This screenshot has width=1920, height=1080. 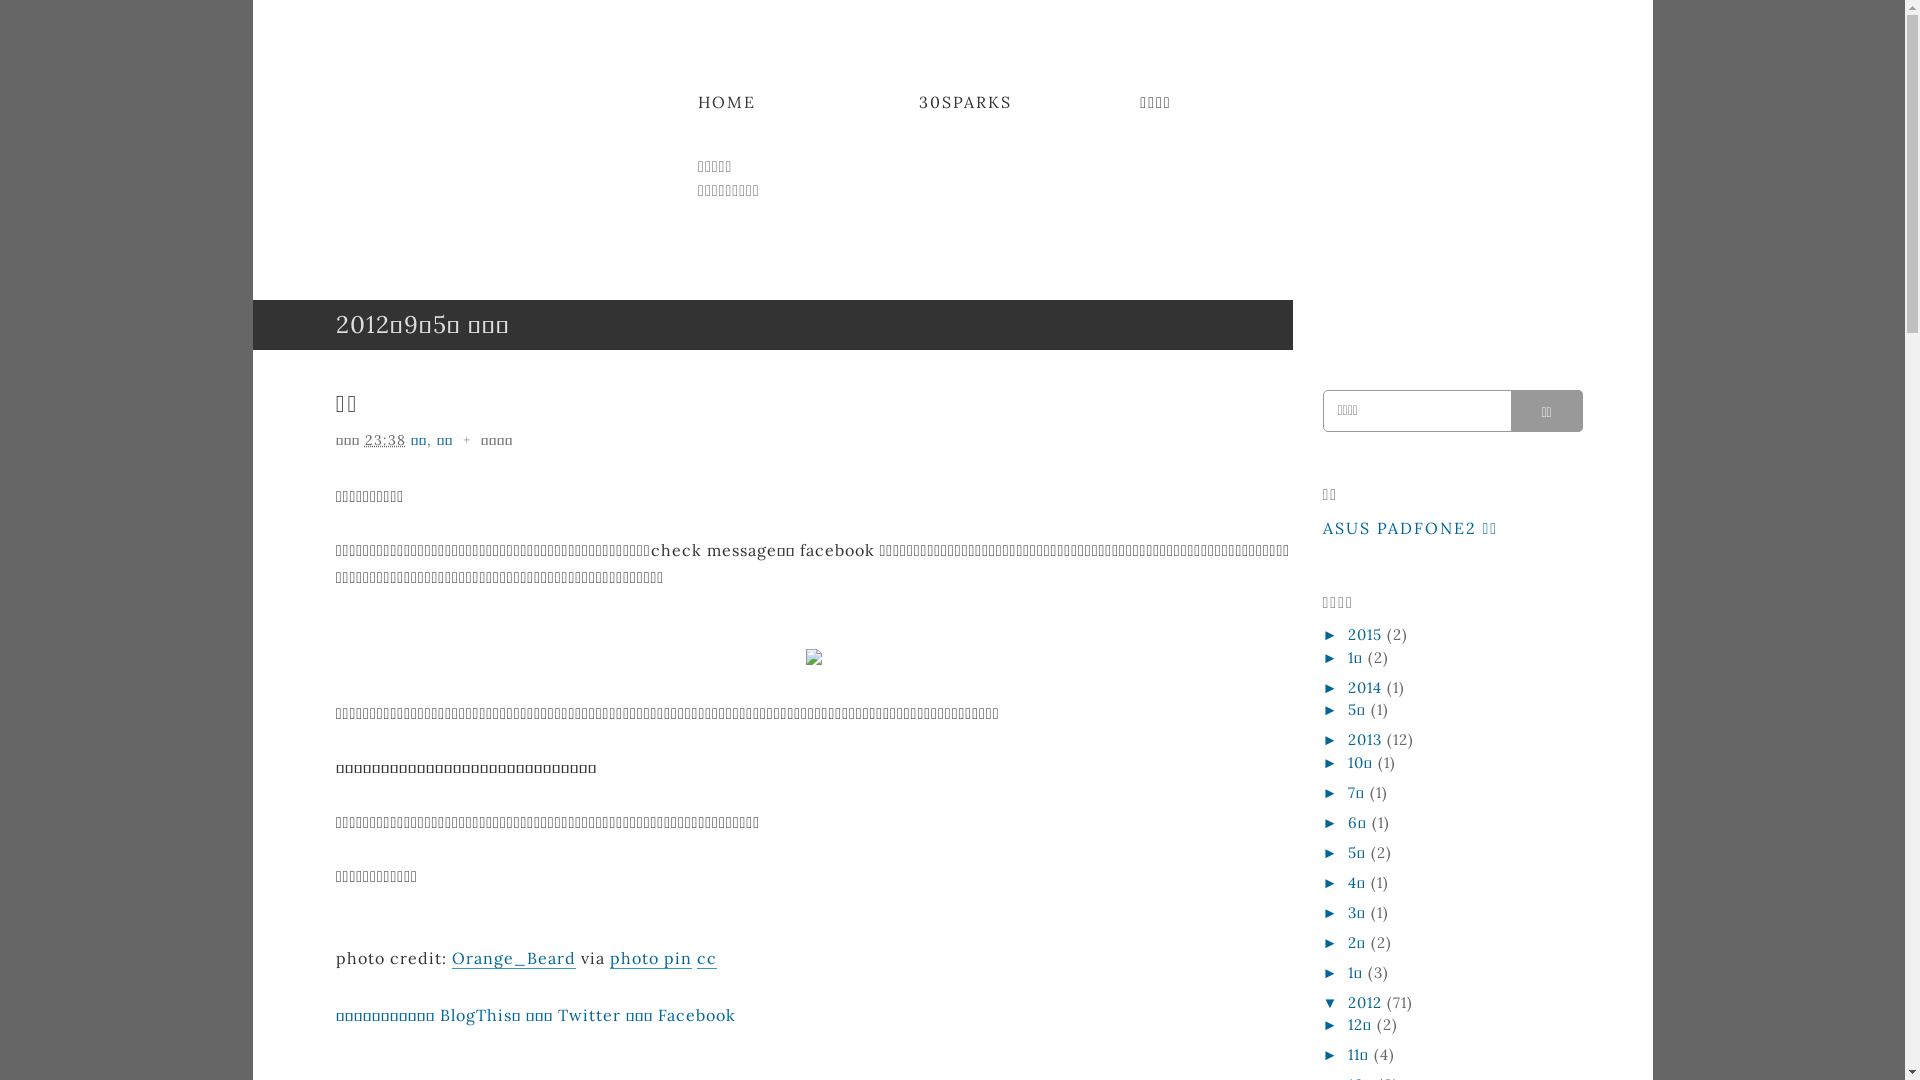 What do you see at coordinates (1368, 1002) in the screenshot?
I see `2012` at bounding box center [1368, 1002].